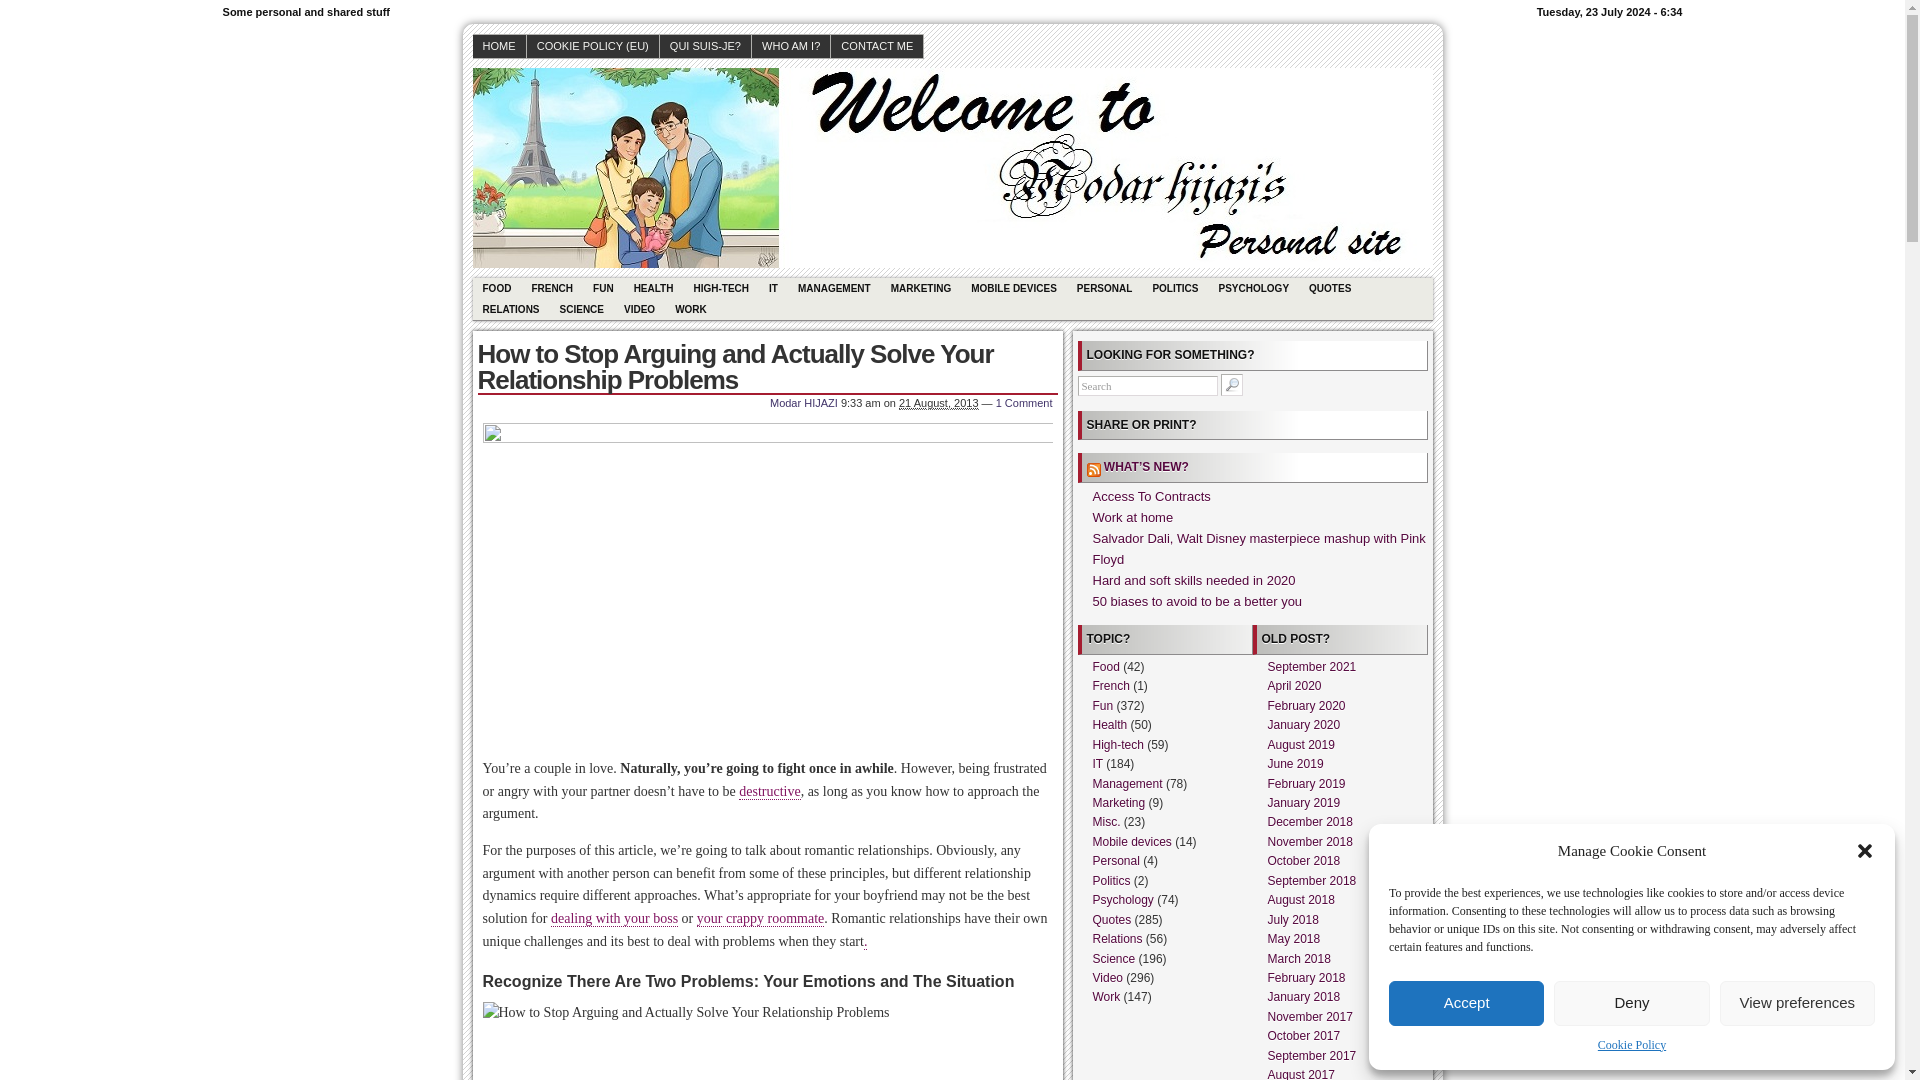 The image size is (1920, 1080). Describe the element at coordinates (1632, 1045) in the screenshot. I see `Cookie Policy` at that location.